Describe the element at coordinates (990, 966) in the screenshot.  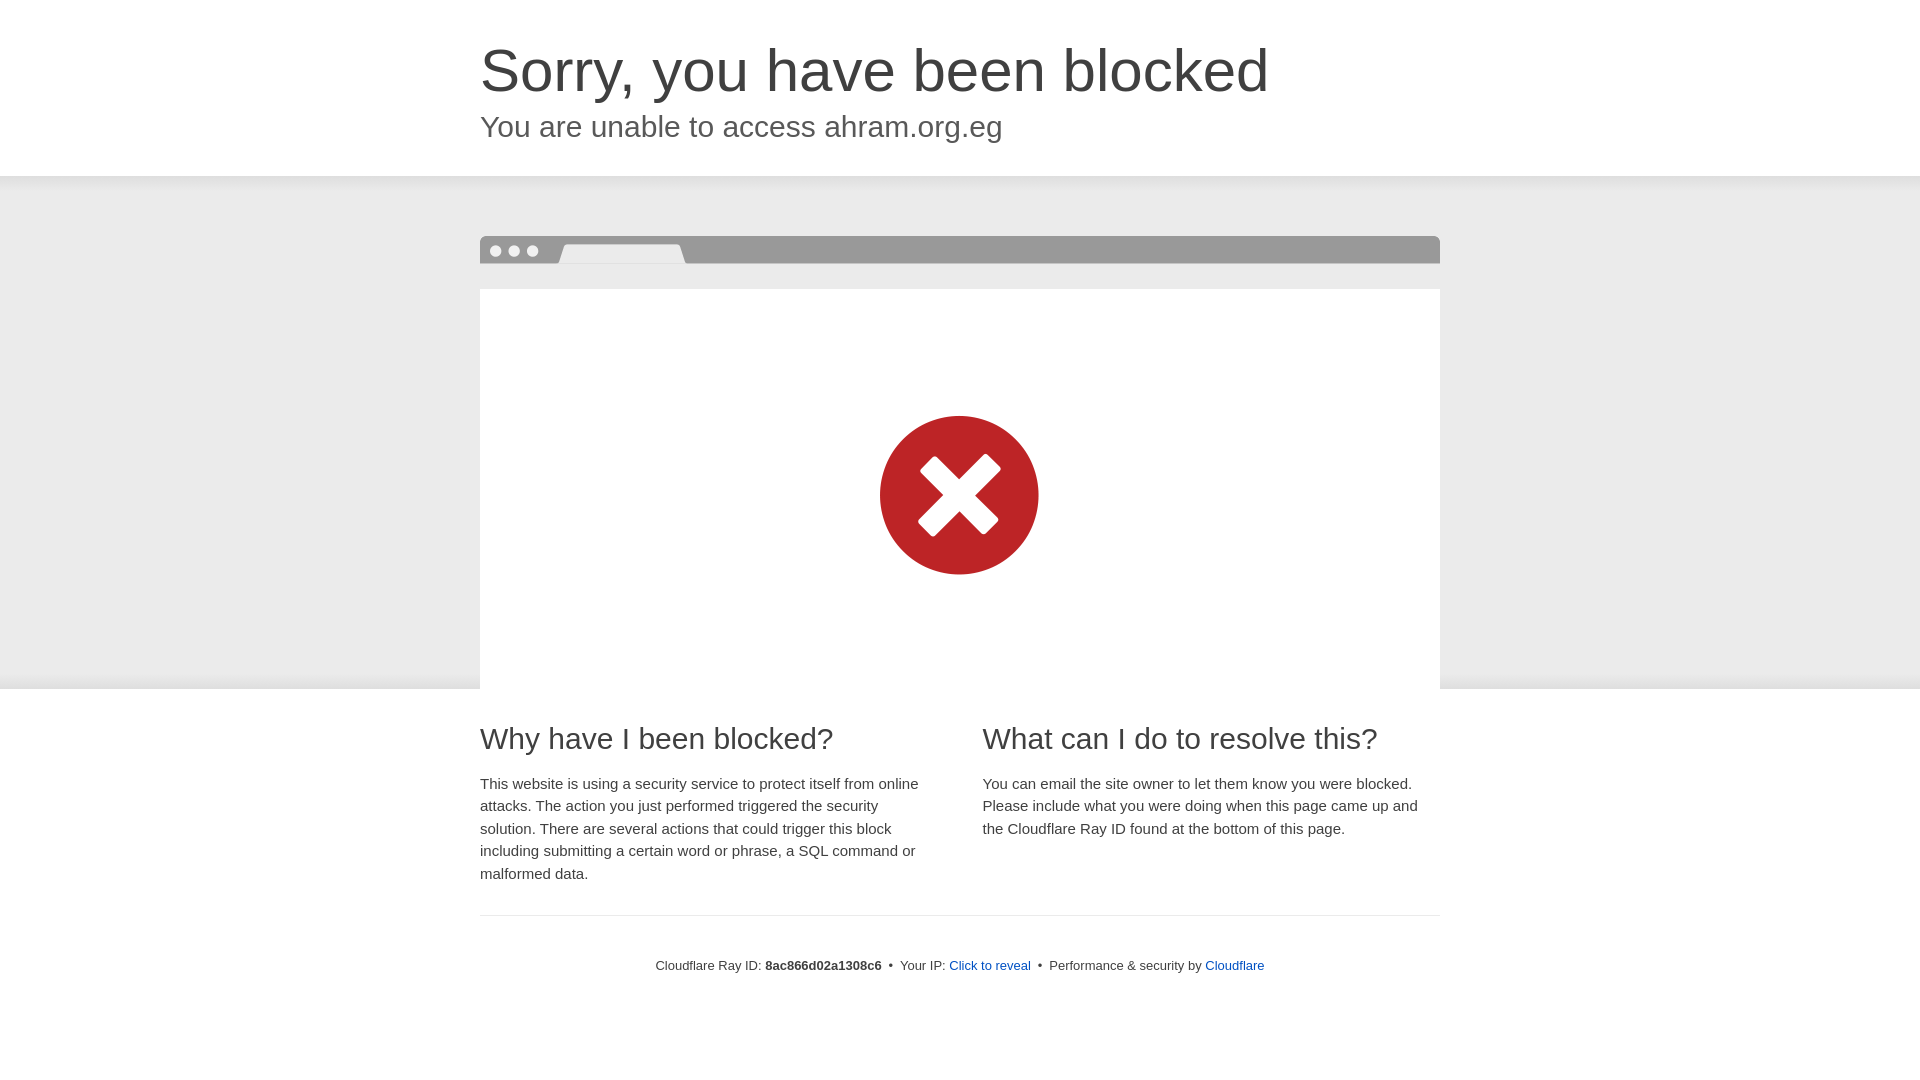
I see `Click to reveal` at that location.